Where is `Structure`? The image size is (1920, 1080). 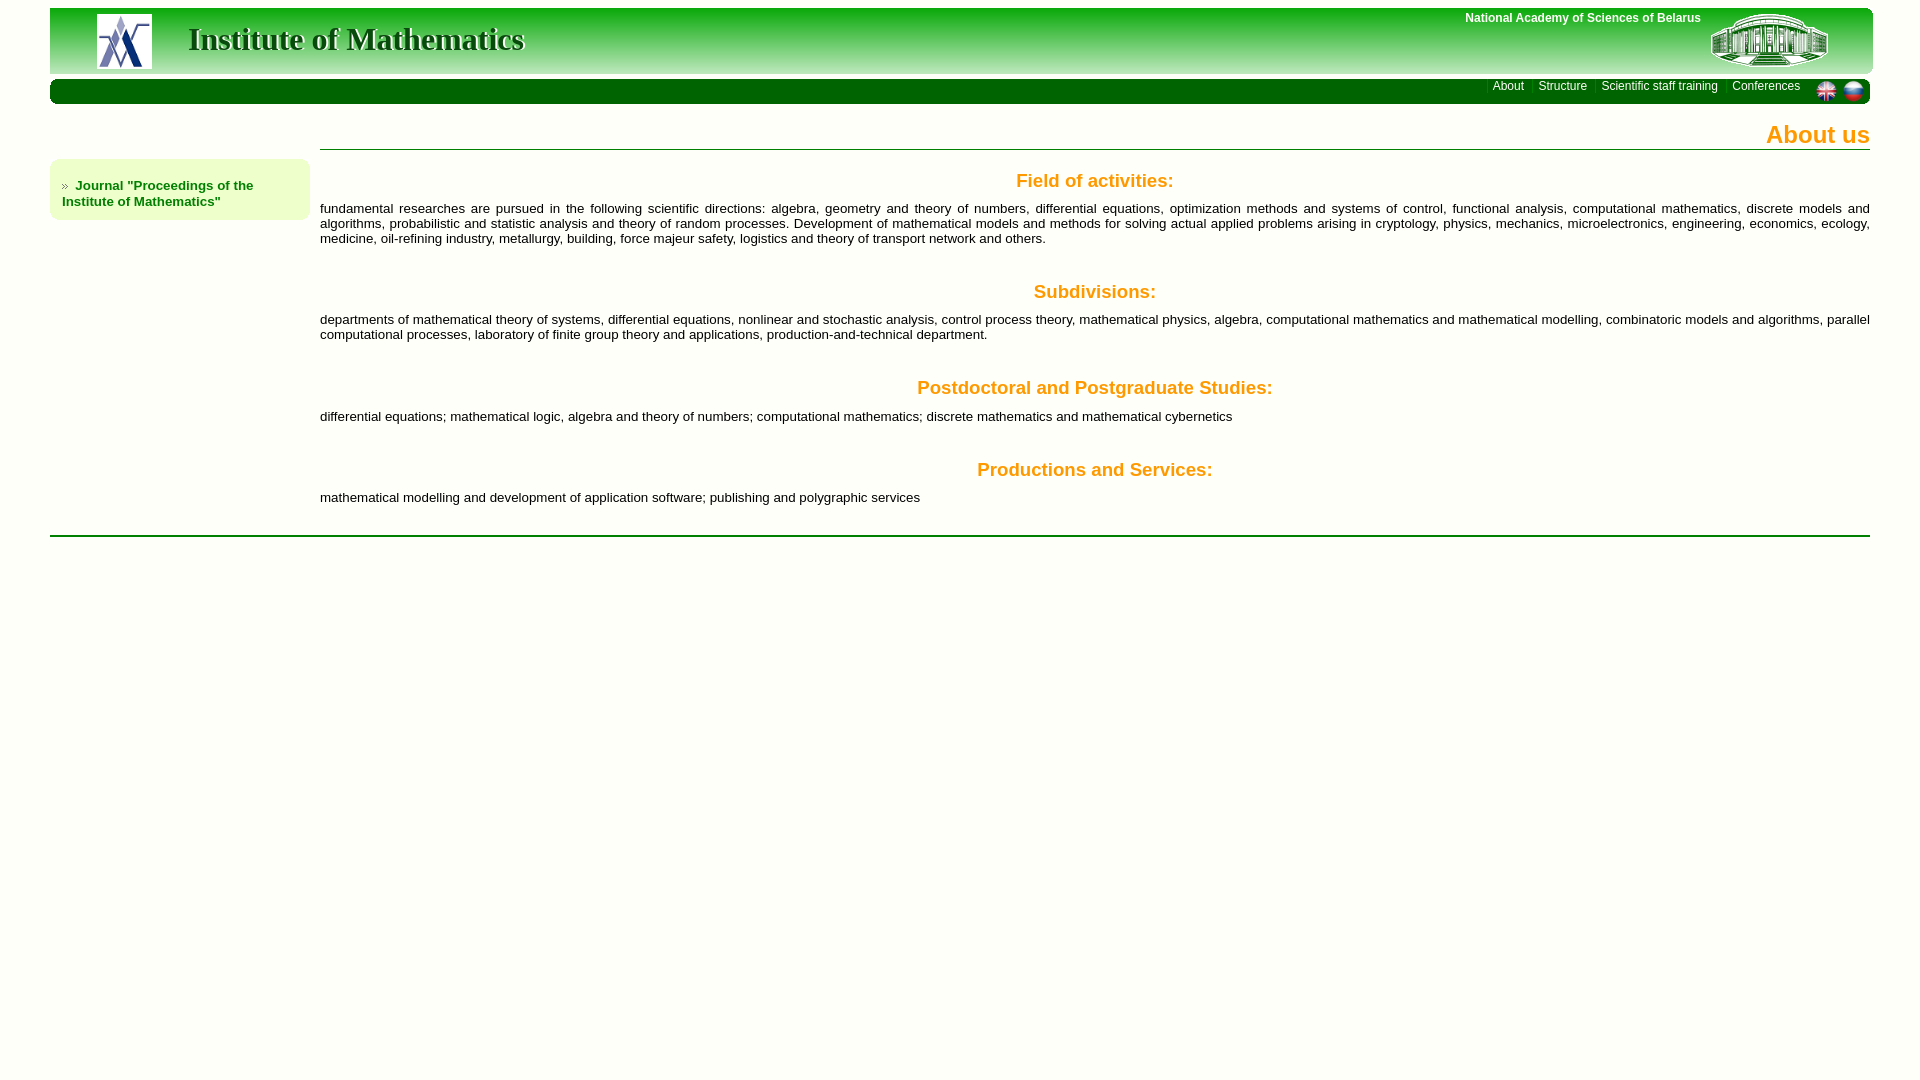
Structure is located at coordinates (1564, 86).